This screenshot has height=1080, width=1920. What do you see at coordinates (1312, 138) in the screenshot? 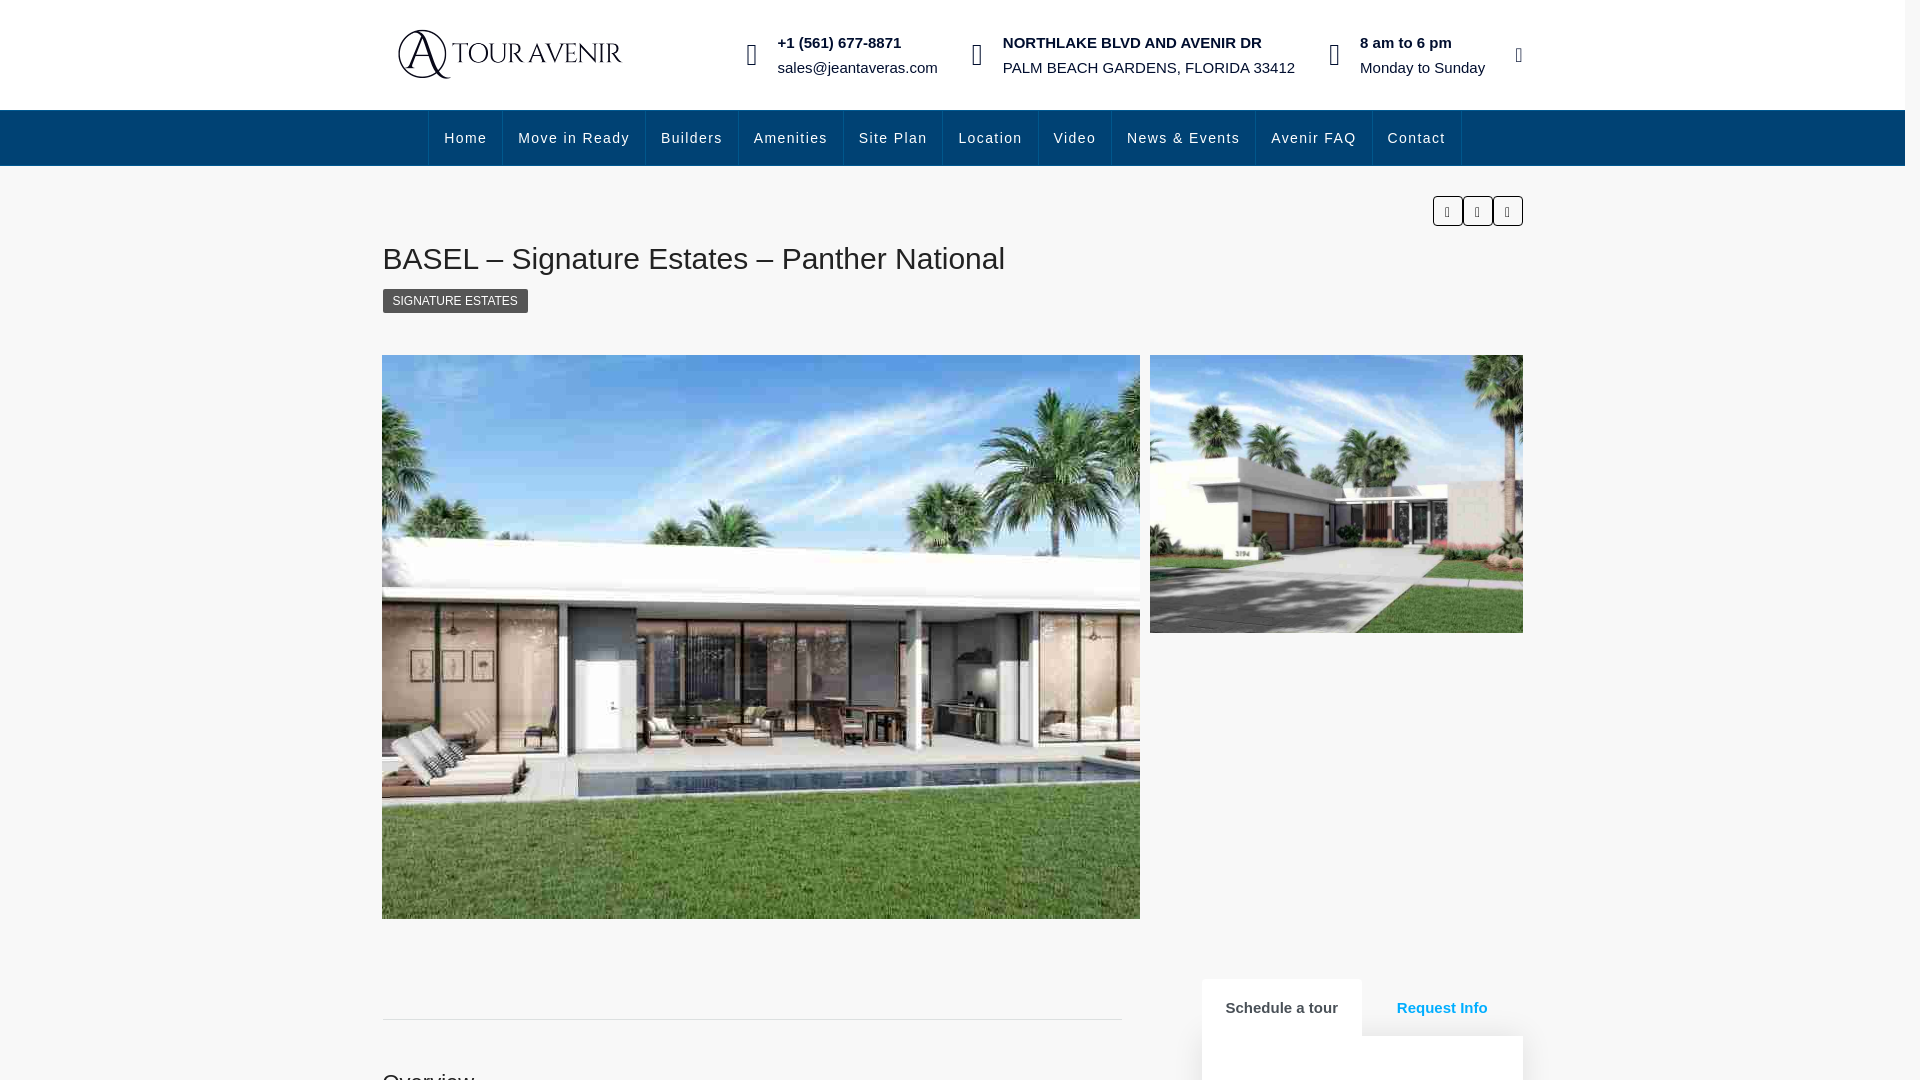
I see `Avenir FAQ` at bounding box center [1312, 138].